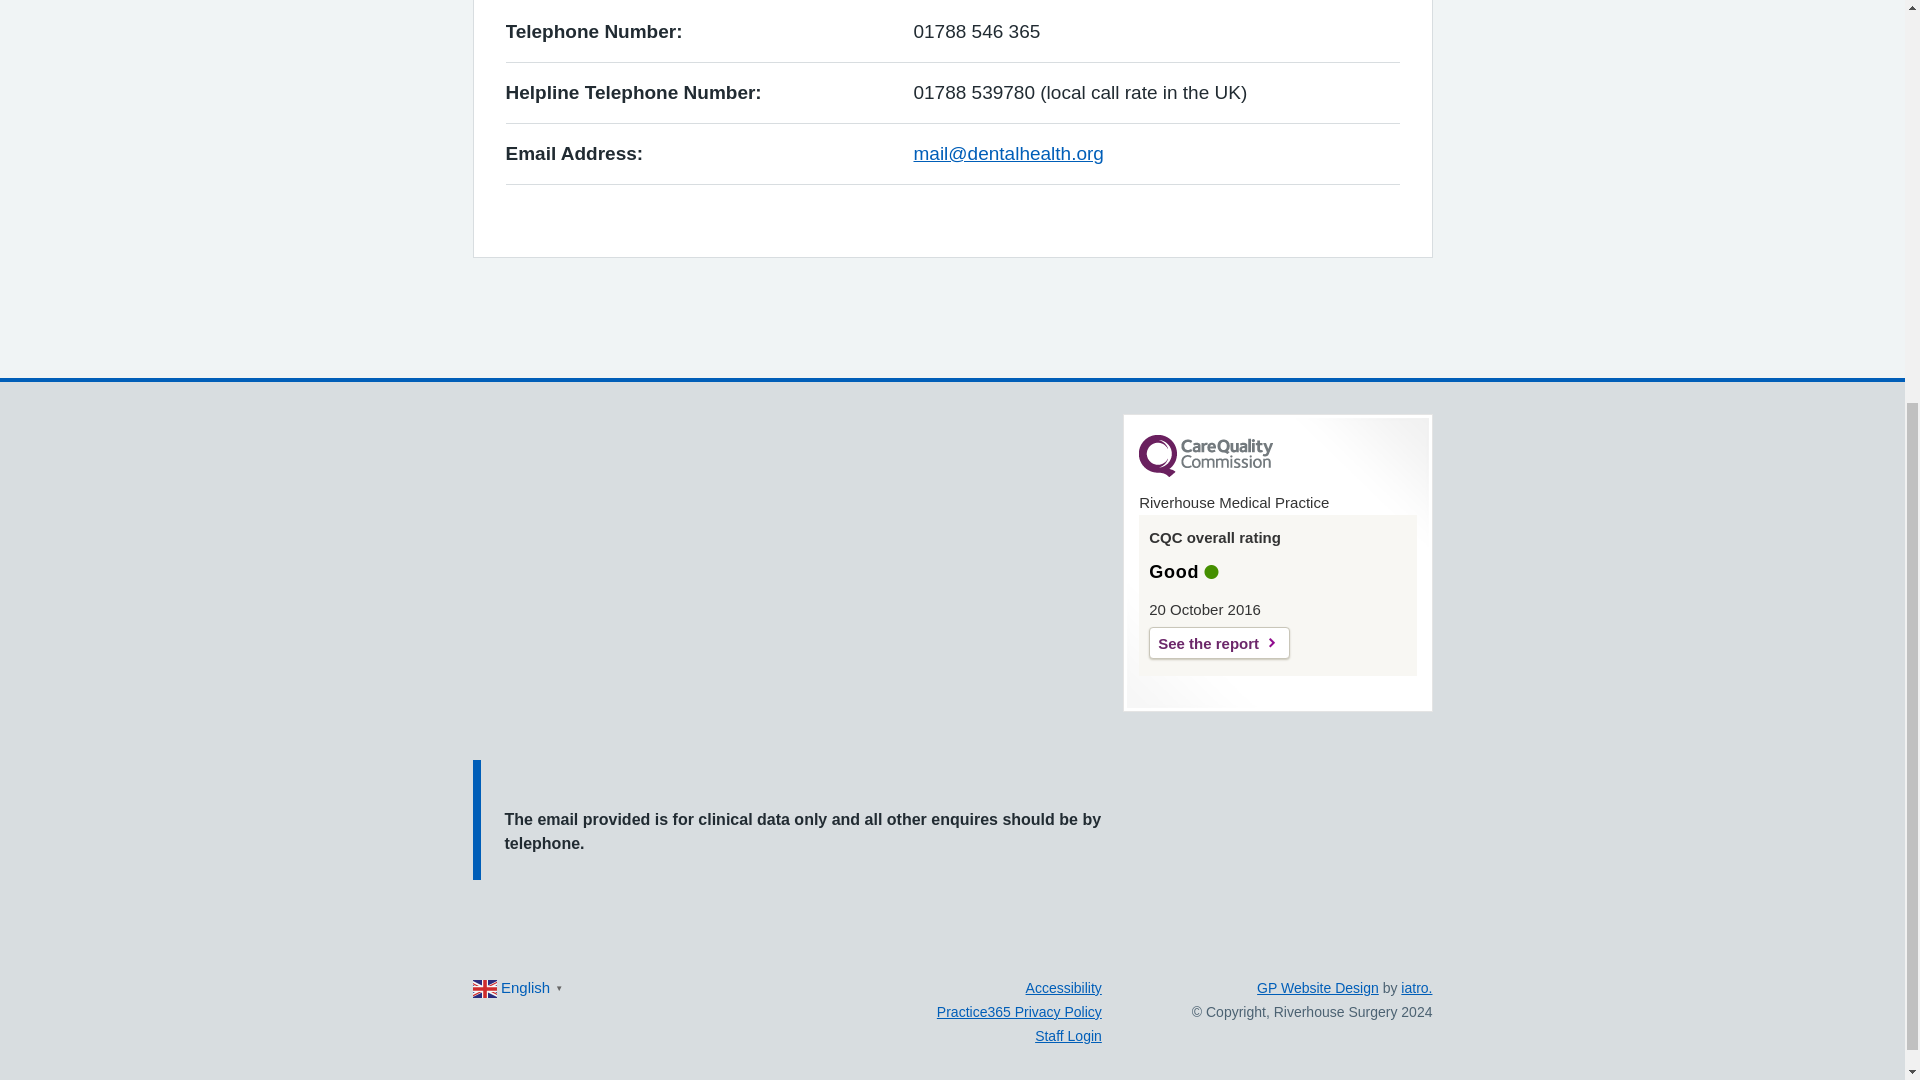 The height and width of the screenshot is (1080, 1920). I want to click on CQC Logo, so click(1205, 472).